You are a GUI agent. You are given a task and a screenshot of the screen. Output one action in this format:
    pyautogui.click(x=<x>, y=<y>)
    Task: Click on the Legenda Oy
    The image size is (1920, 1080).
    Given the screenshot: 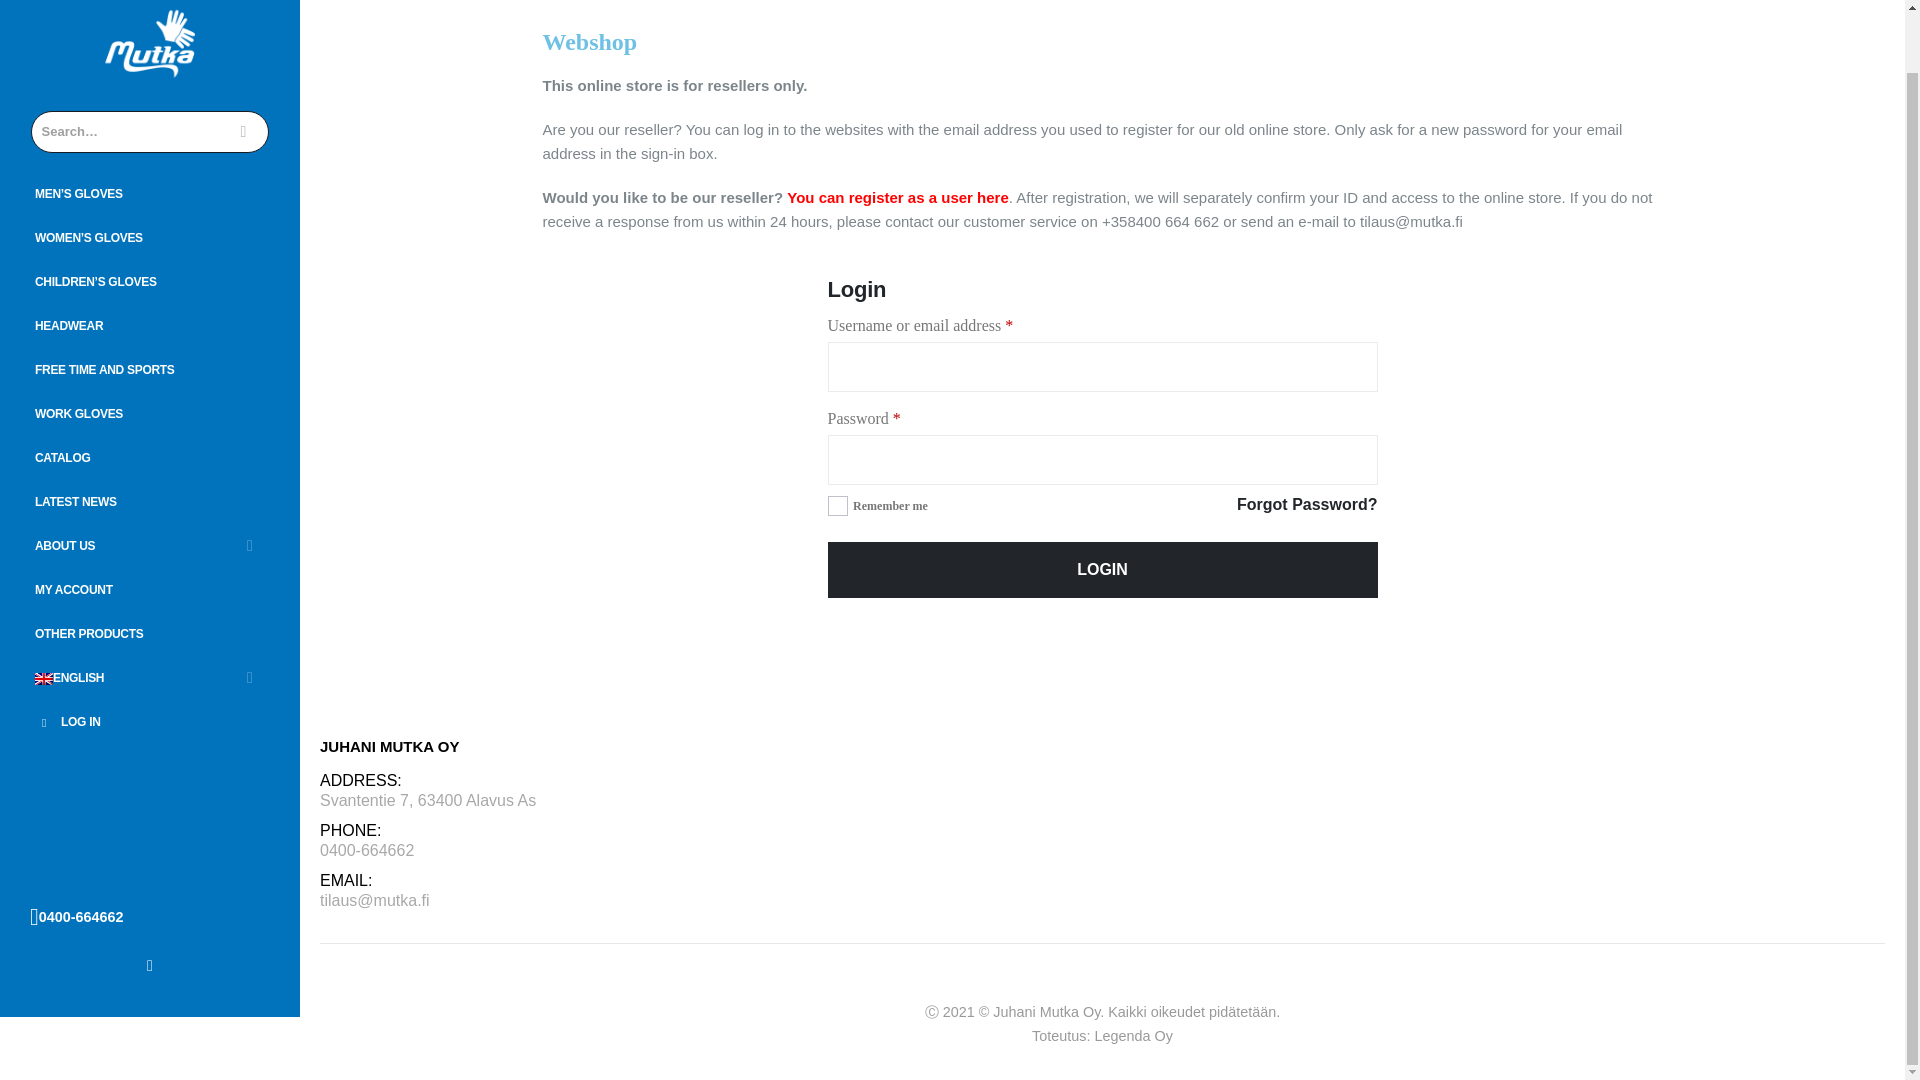 What is the action you would take?
    pyautogui.click(x=1132, y=1036)
    